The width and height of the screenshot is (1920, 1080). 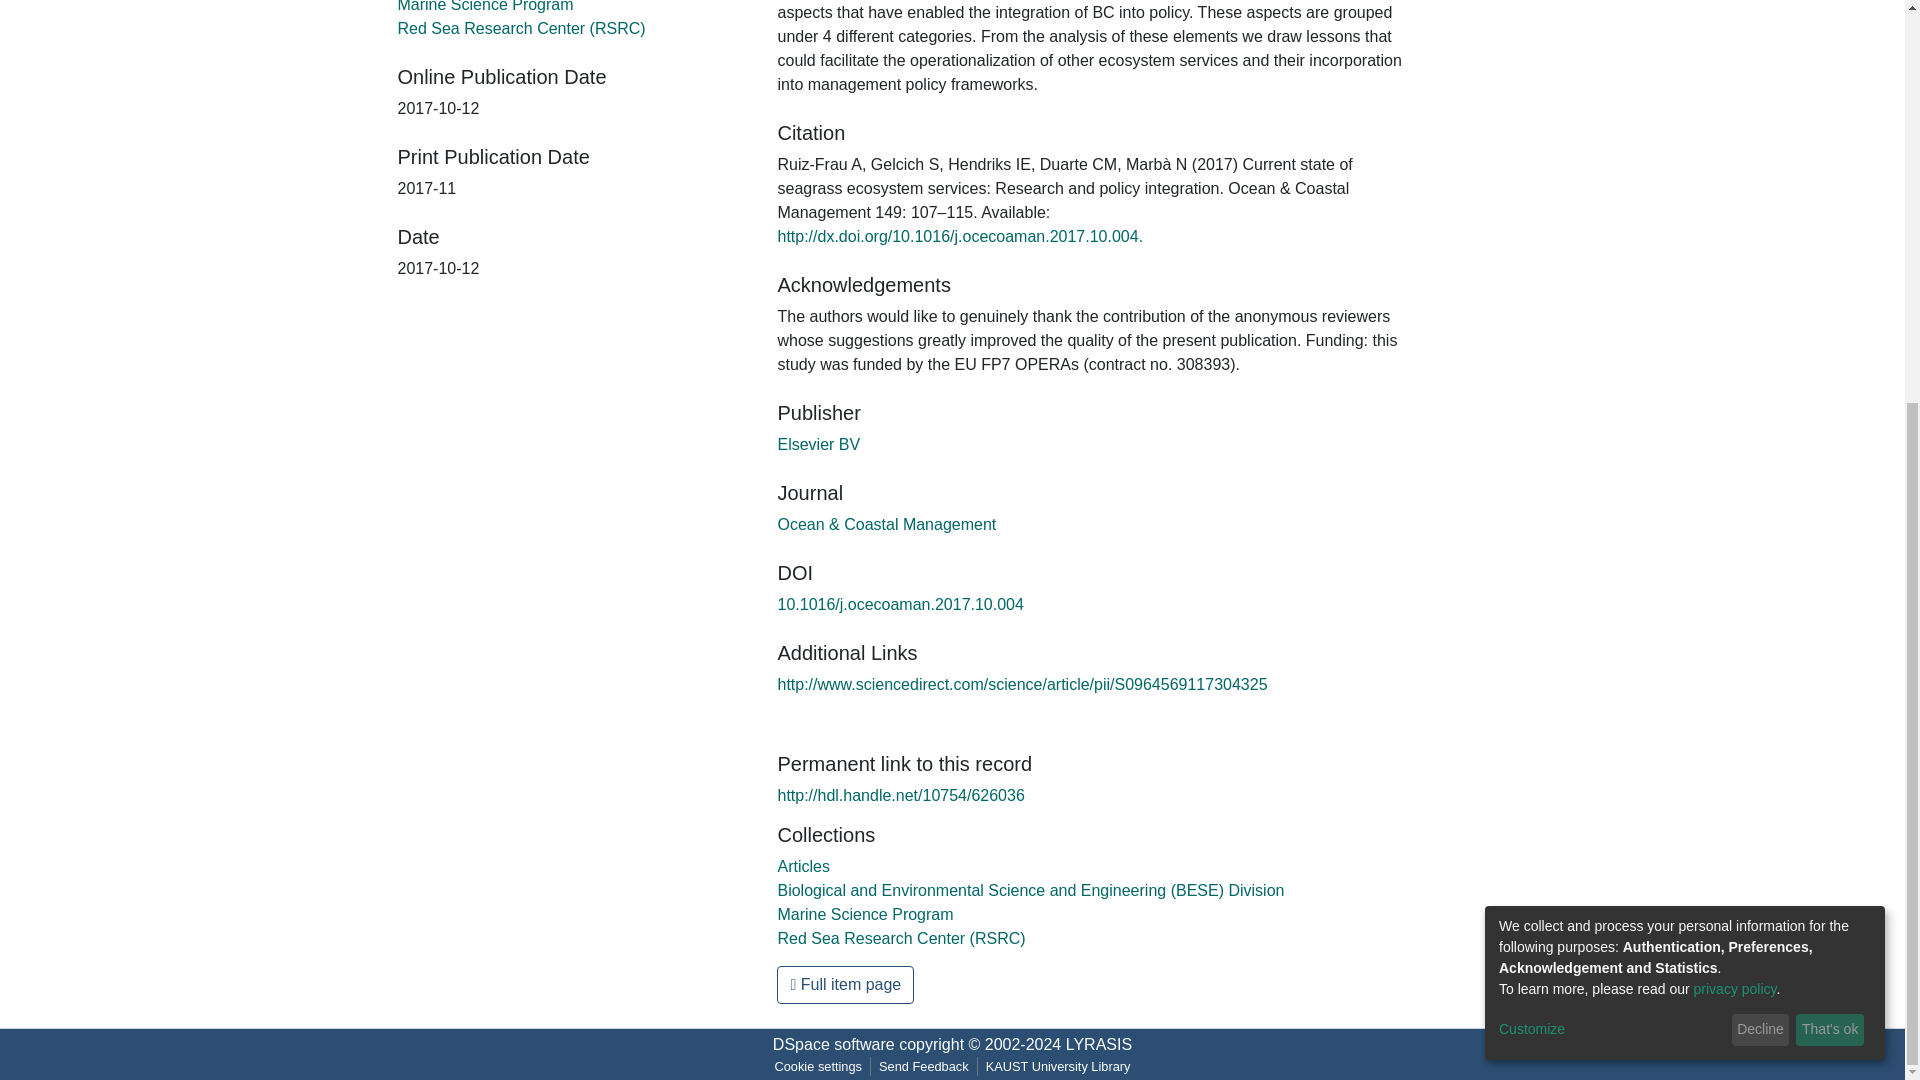 What do you see at coordinates (1830, 396) in the screenshot?
I see `That's ok` at bounding box center [1830, 396].